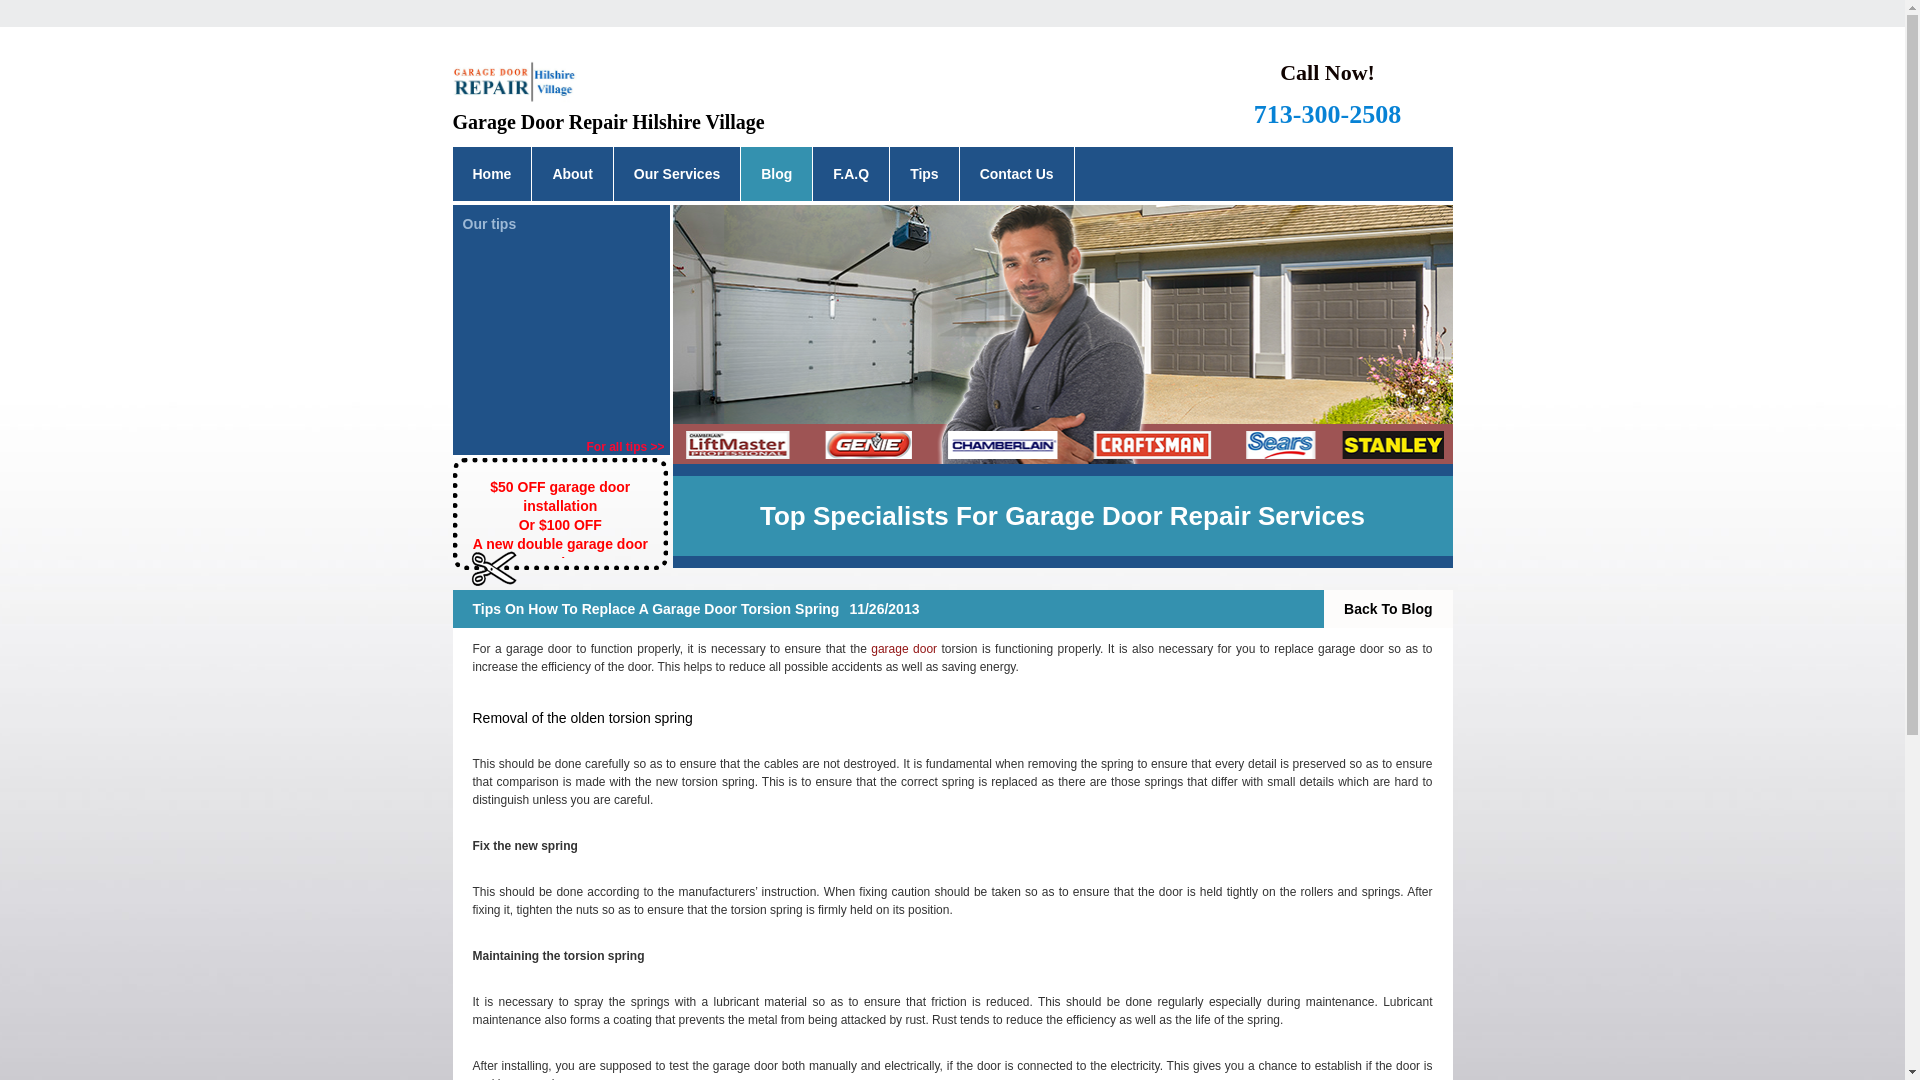 The image size is (1920, 1080). Describe the element at coordinates (850, 173) in the screenshot. I see `F.A.Q` at that location.